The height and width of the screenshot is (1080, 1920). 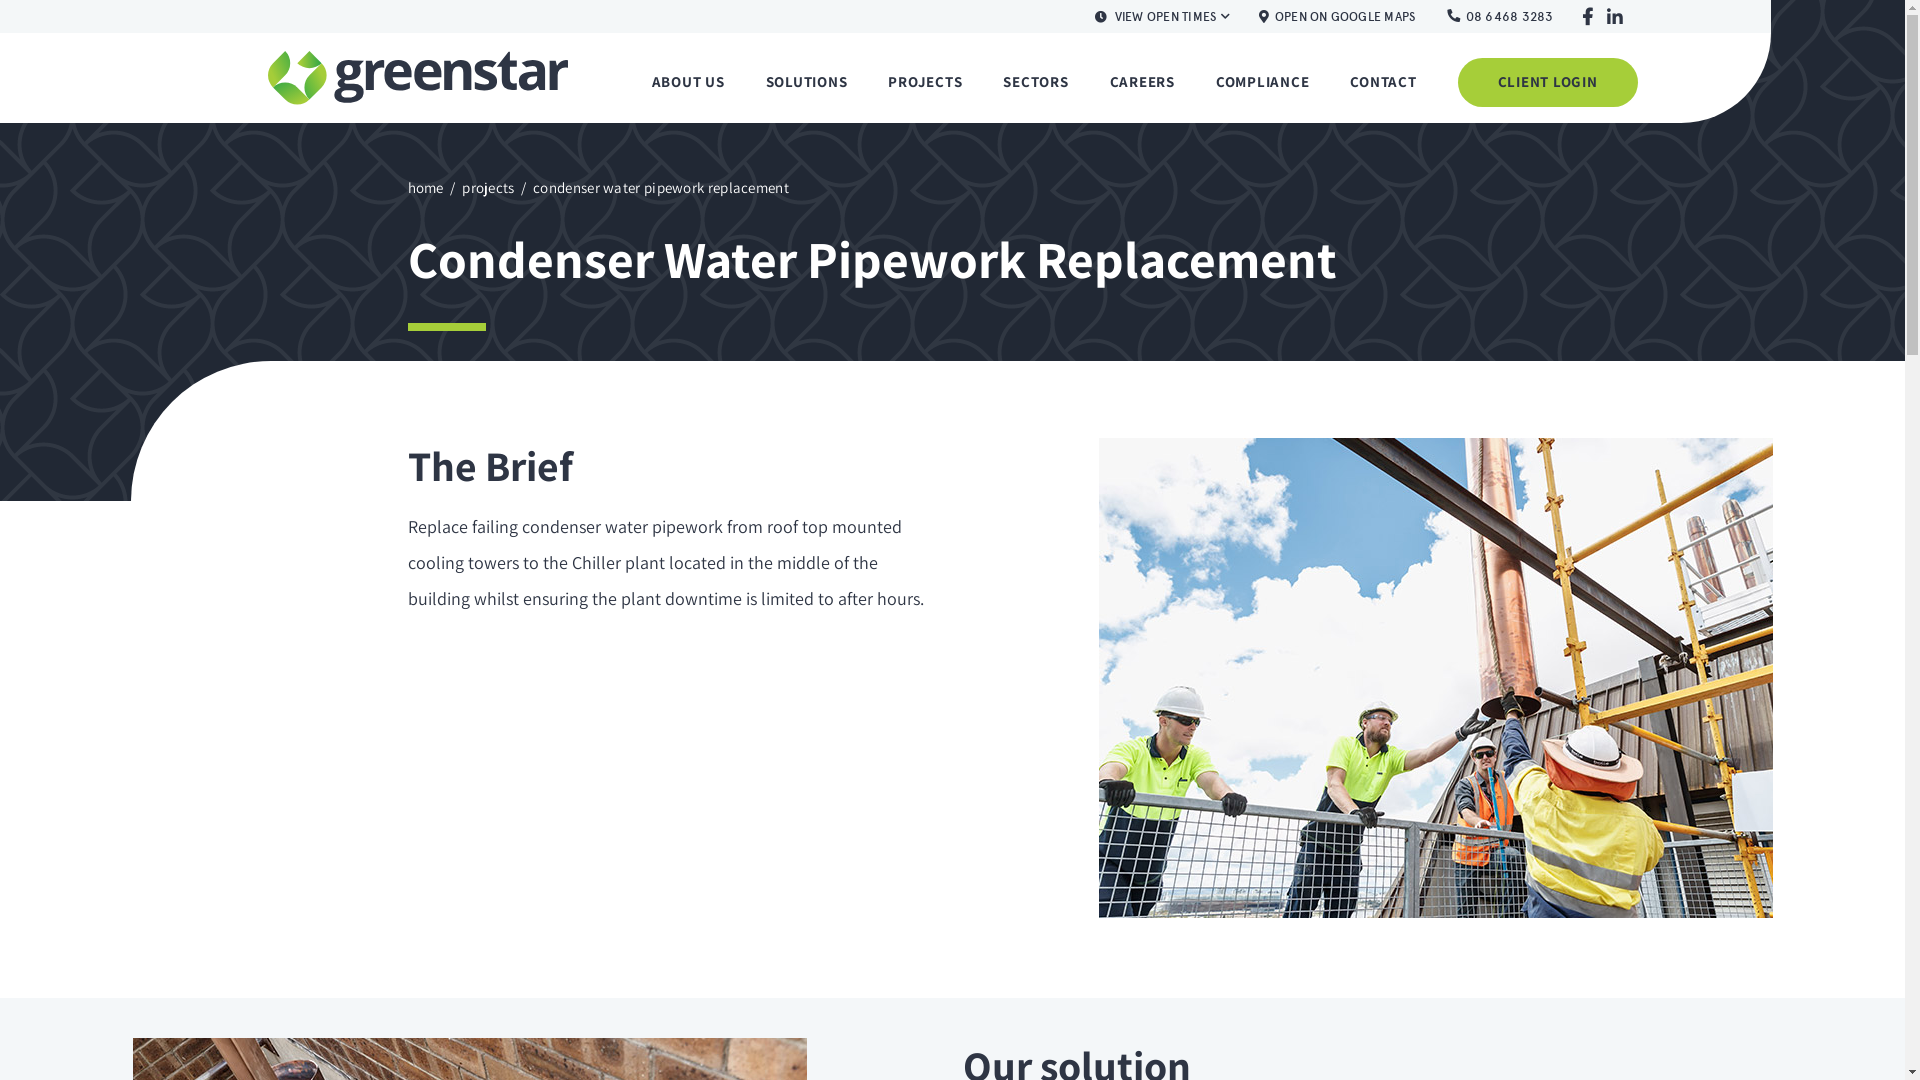 What do you see at coordinates (807, 82) in the screenshot?
I see `SOLUTIONS` at bounding box center [807, 82].